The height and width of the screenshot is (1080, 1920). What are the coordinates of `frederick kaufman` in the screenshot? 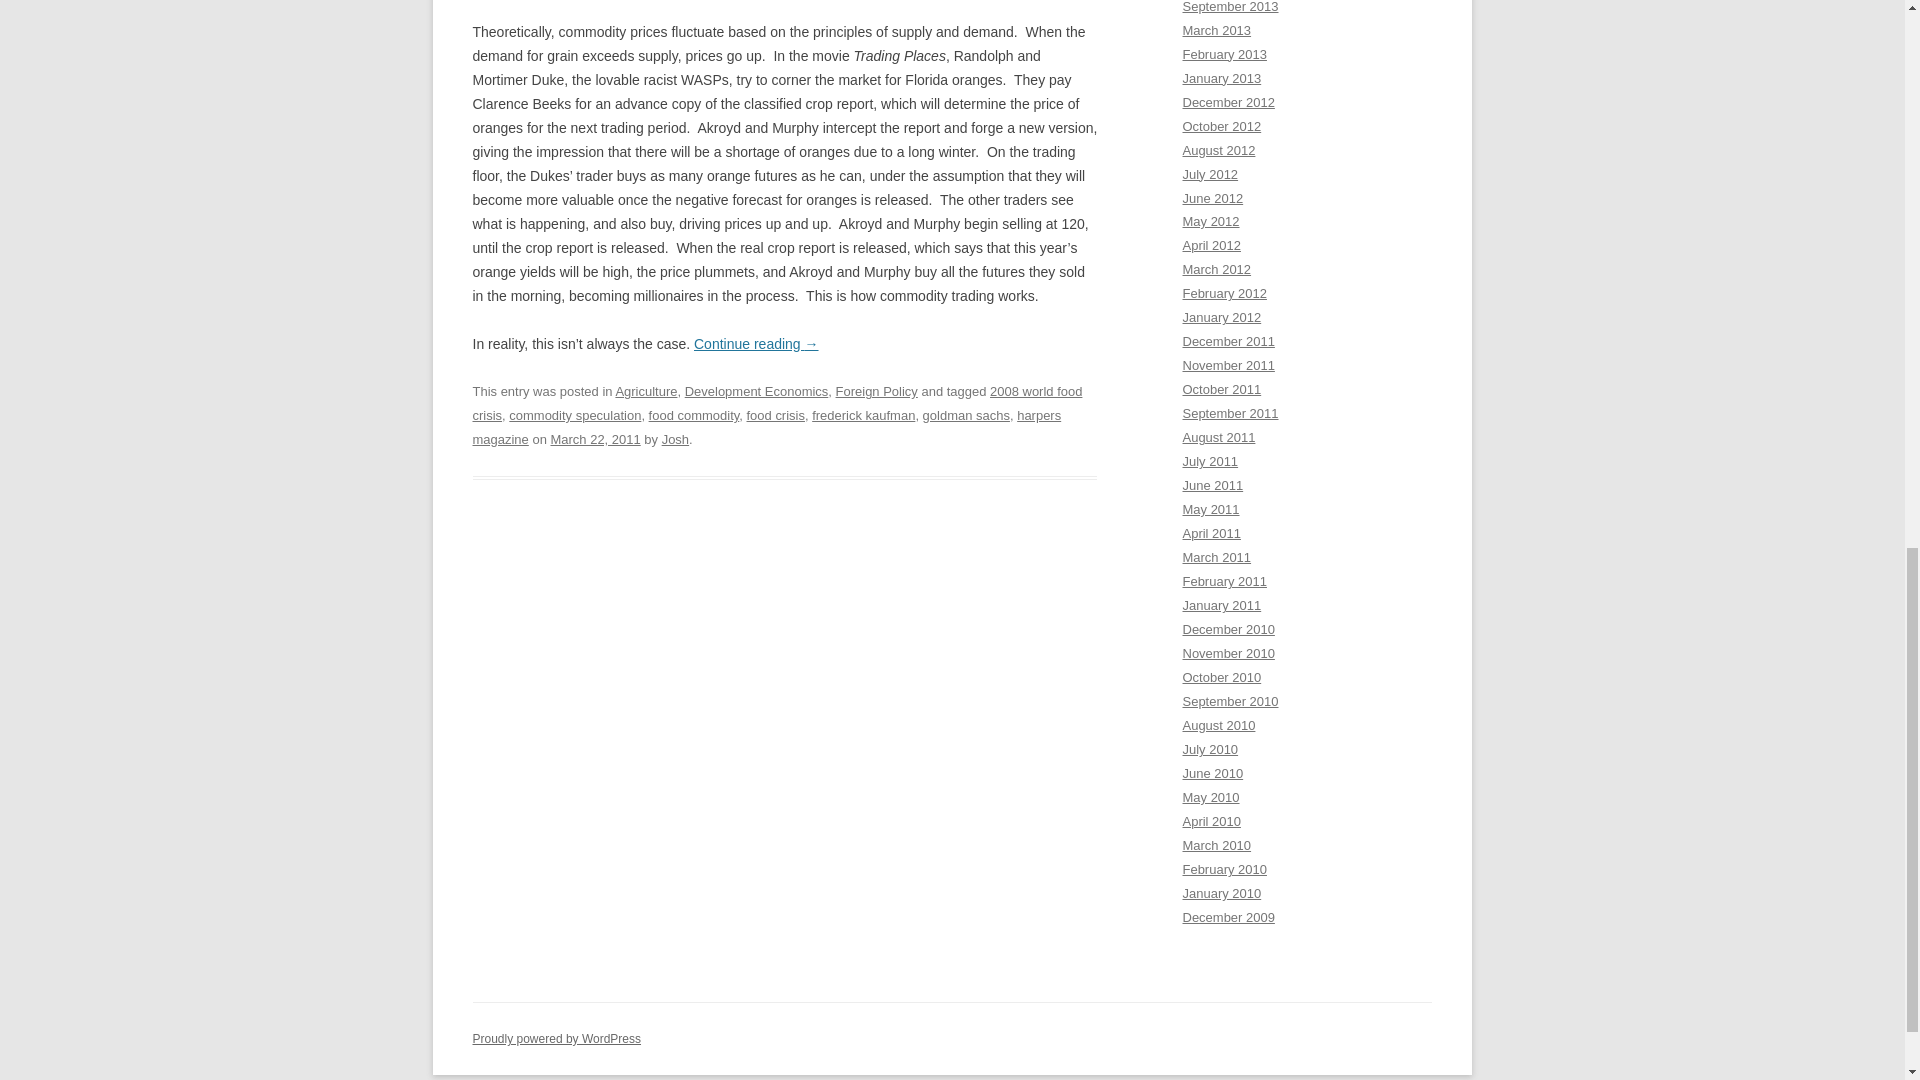 It's located at (864, 416).